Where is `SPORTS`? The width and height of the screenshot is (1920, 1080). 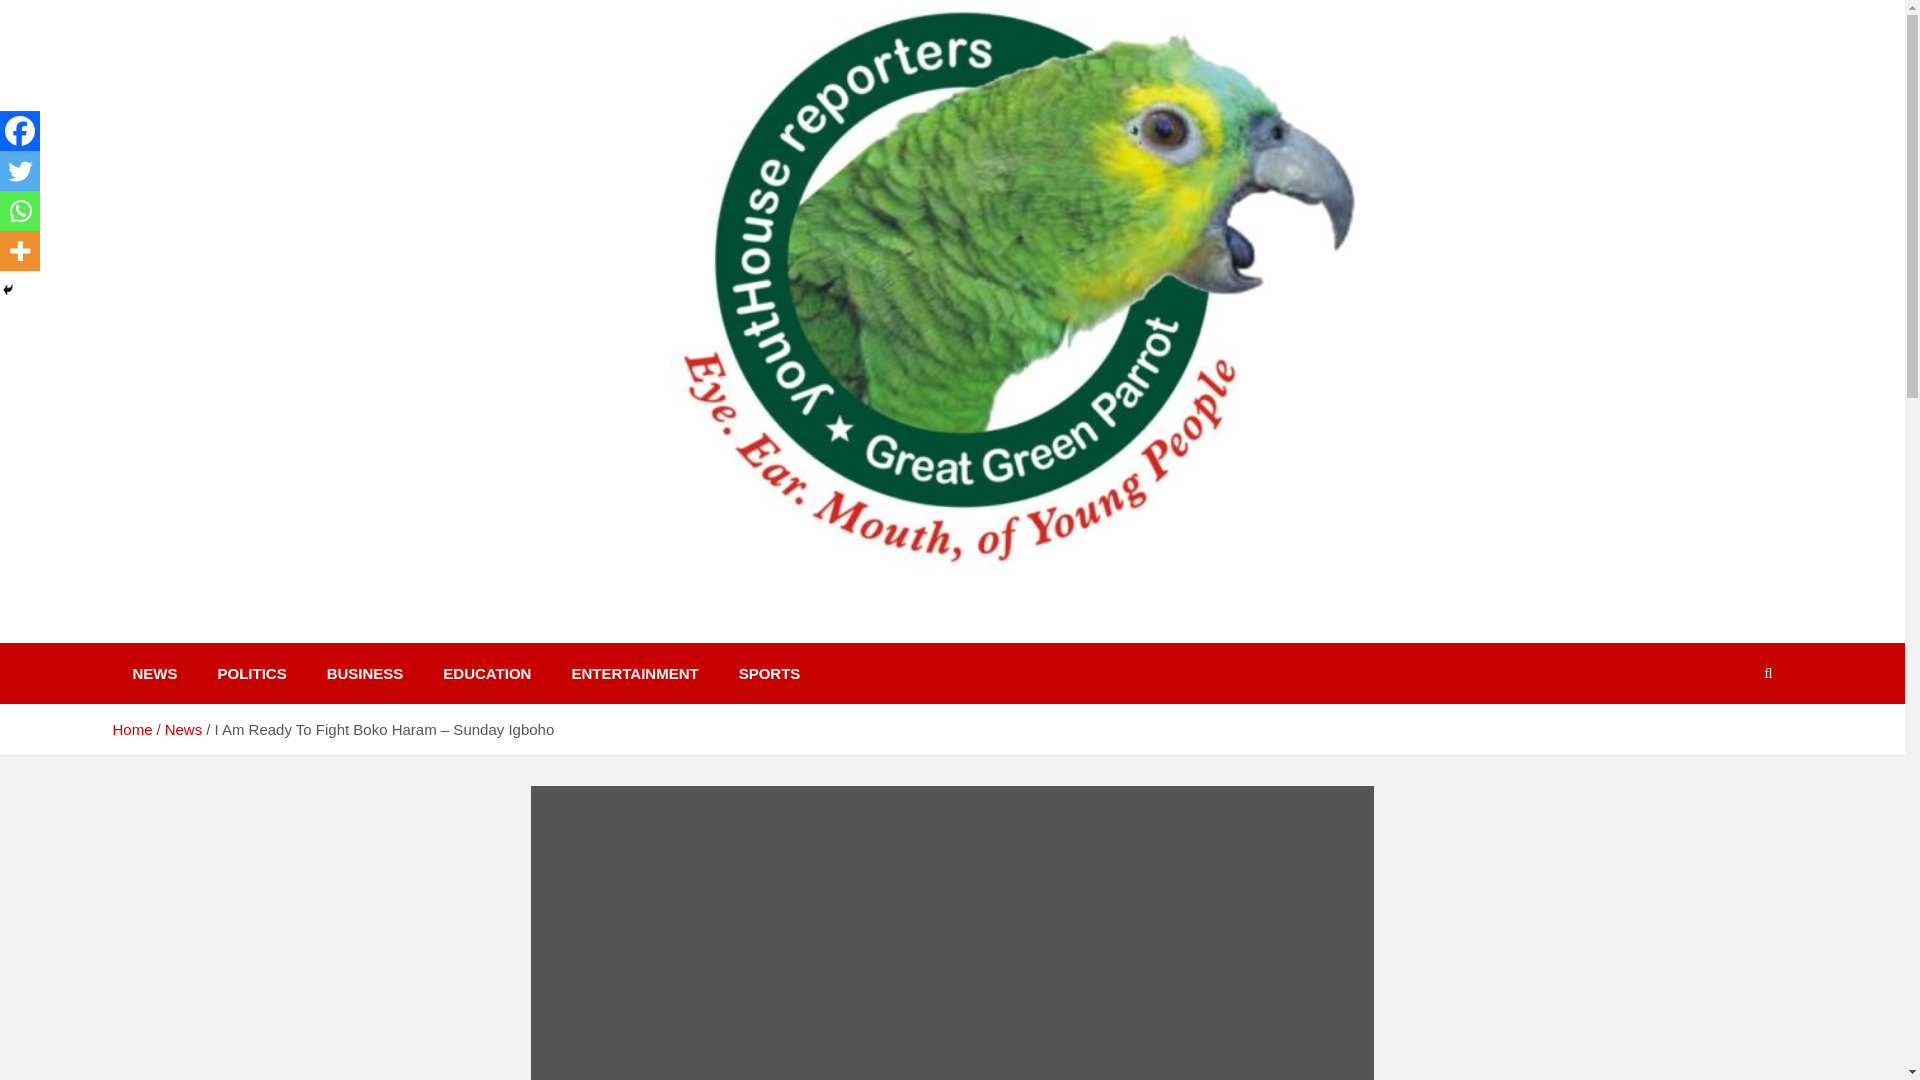
SPORTS is located at coordinates (770, 673).